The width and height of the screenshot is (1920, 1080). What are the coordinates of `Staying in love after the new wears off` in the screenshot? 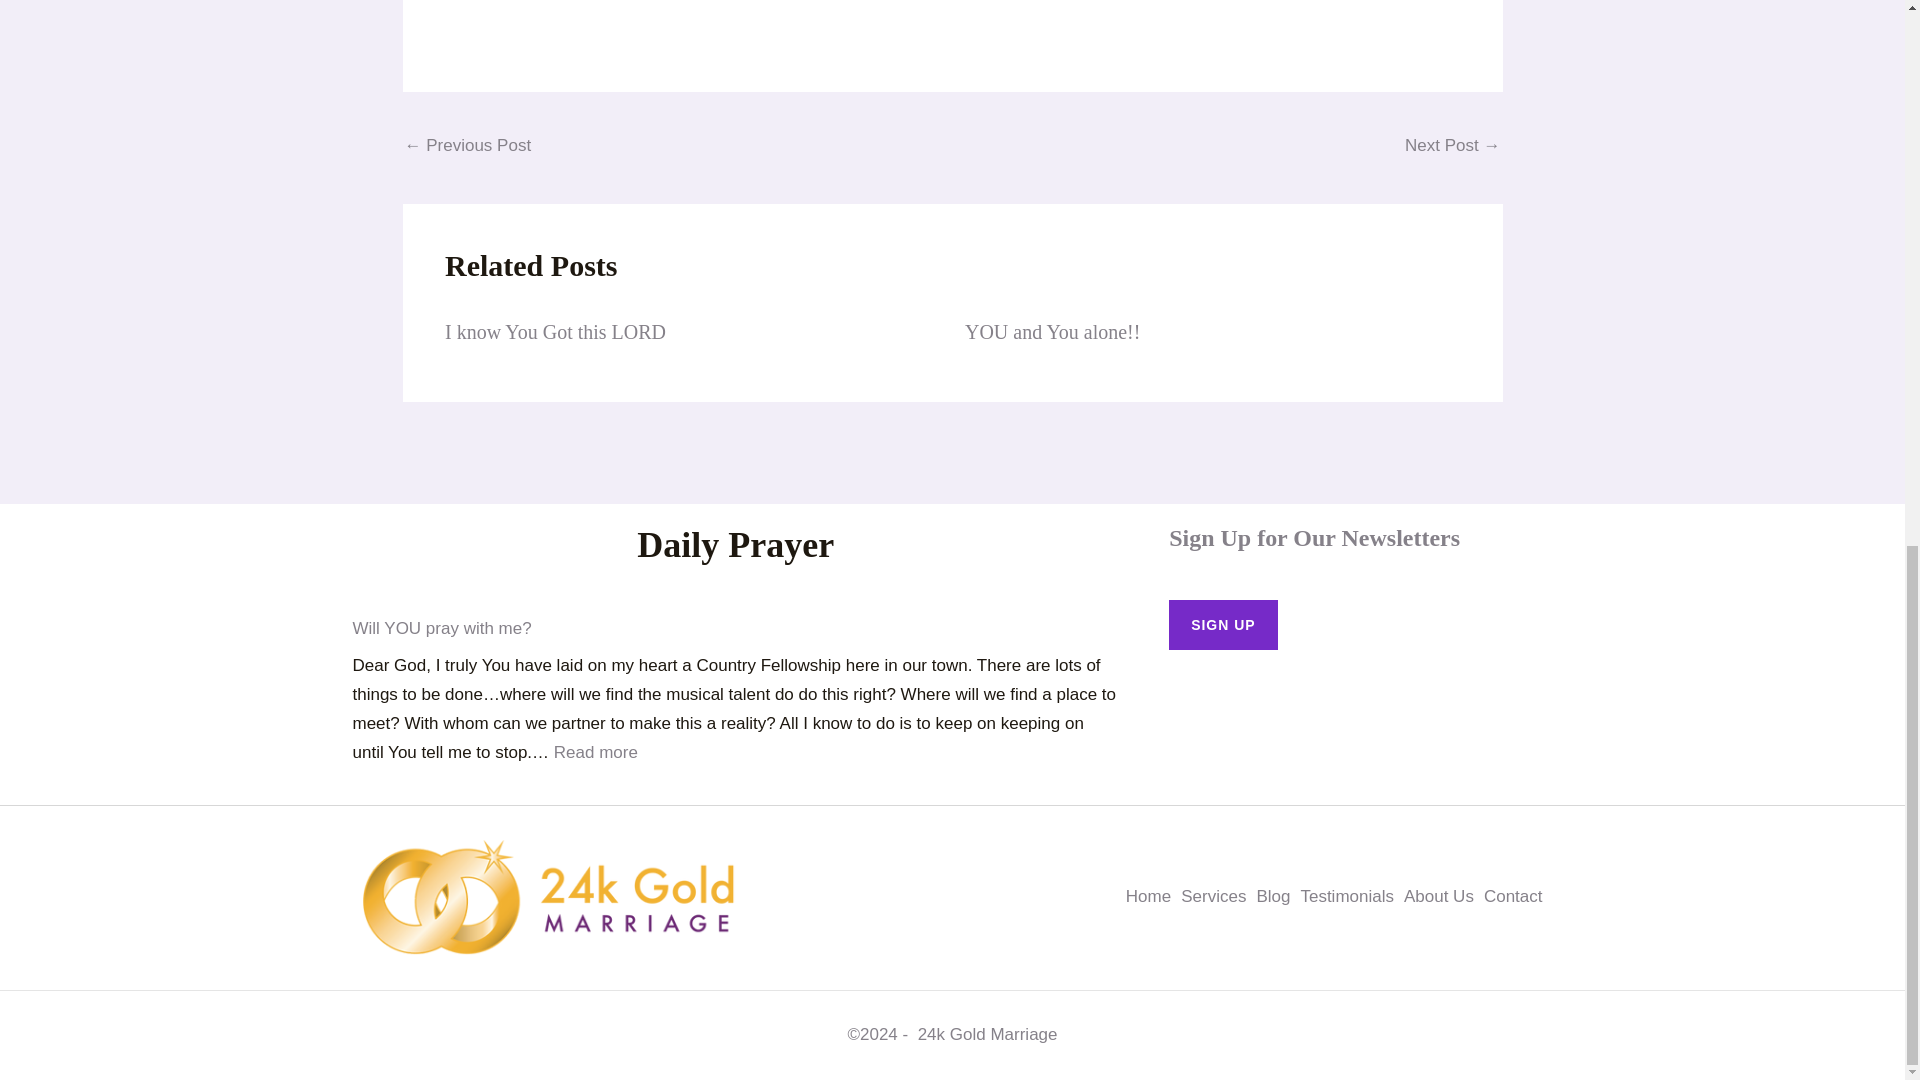 It's located at (1452, 148).